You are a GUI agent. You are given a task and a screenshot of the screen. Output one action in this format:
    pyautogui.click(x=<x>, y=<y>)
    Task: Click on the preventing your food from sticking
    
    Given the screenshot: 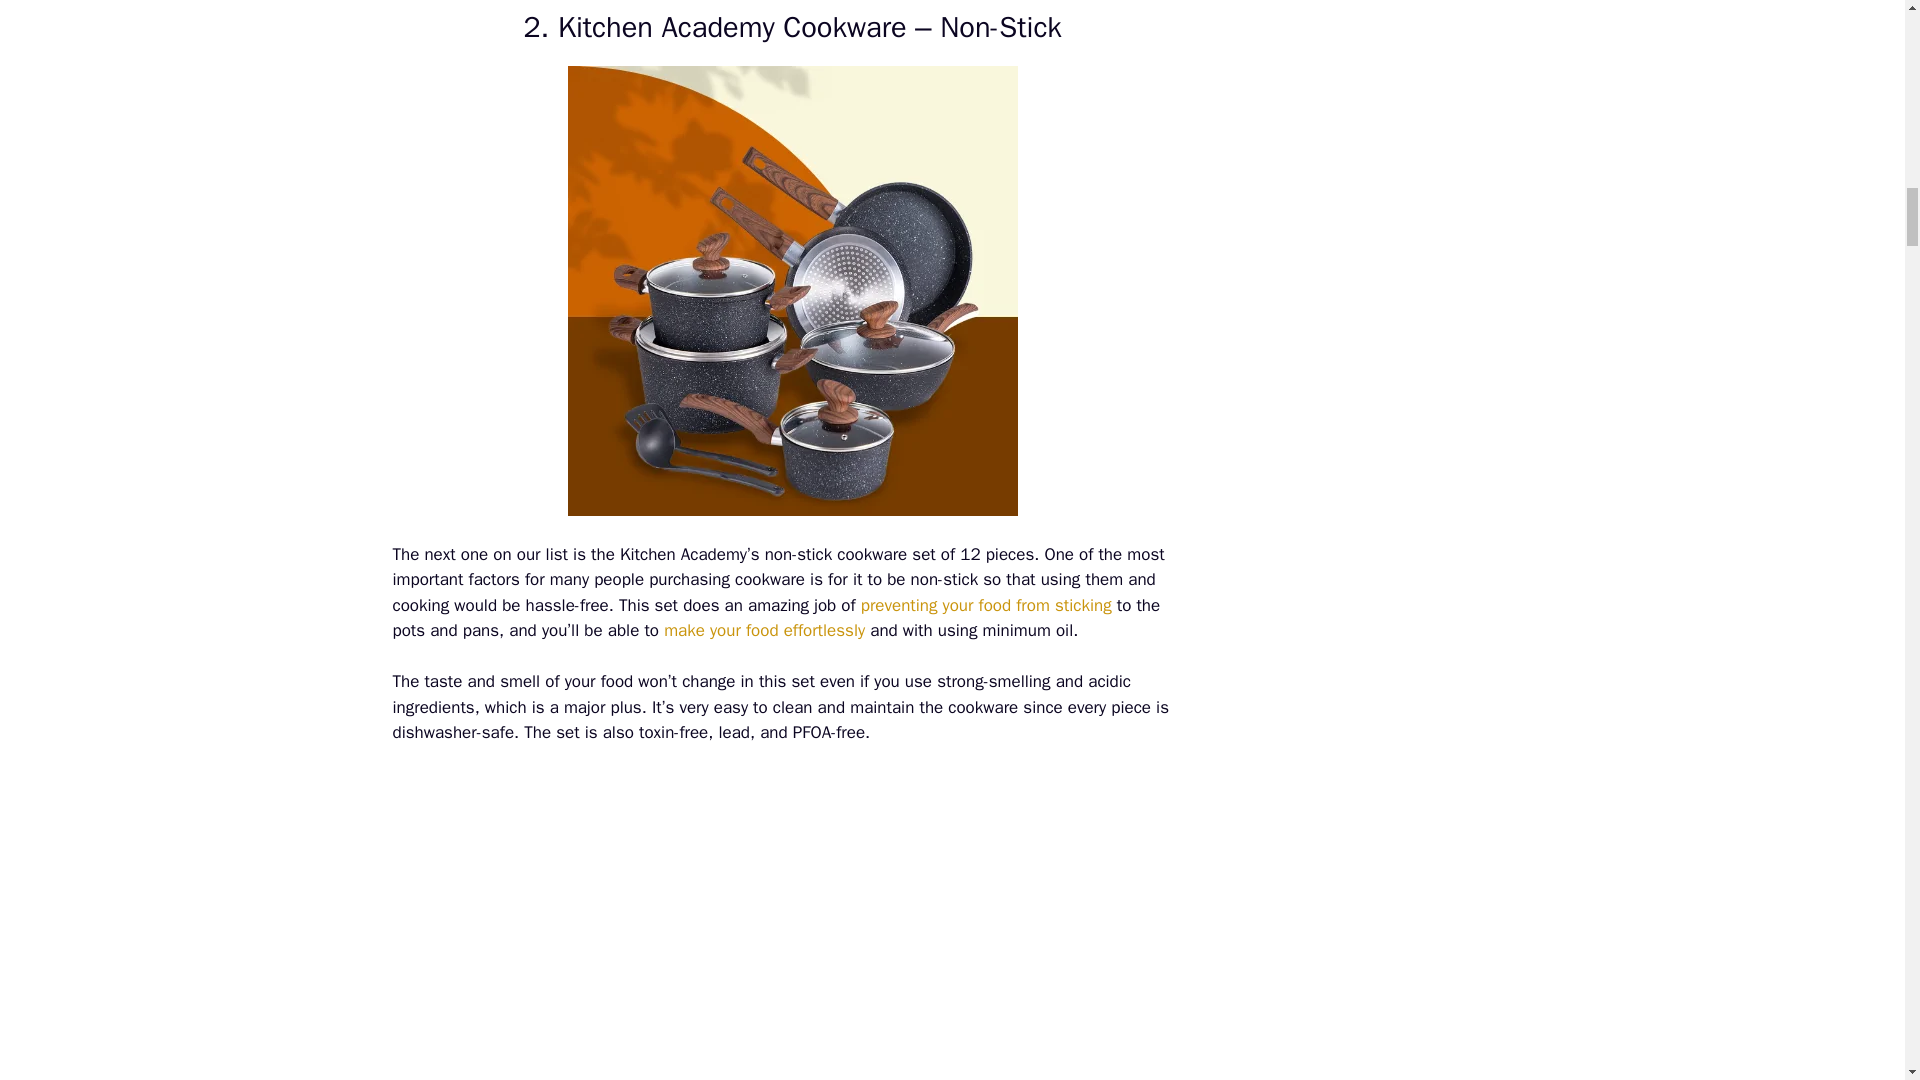 What is the action you would take?
    pyautogui.click(x=986, y=605)
    